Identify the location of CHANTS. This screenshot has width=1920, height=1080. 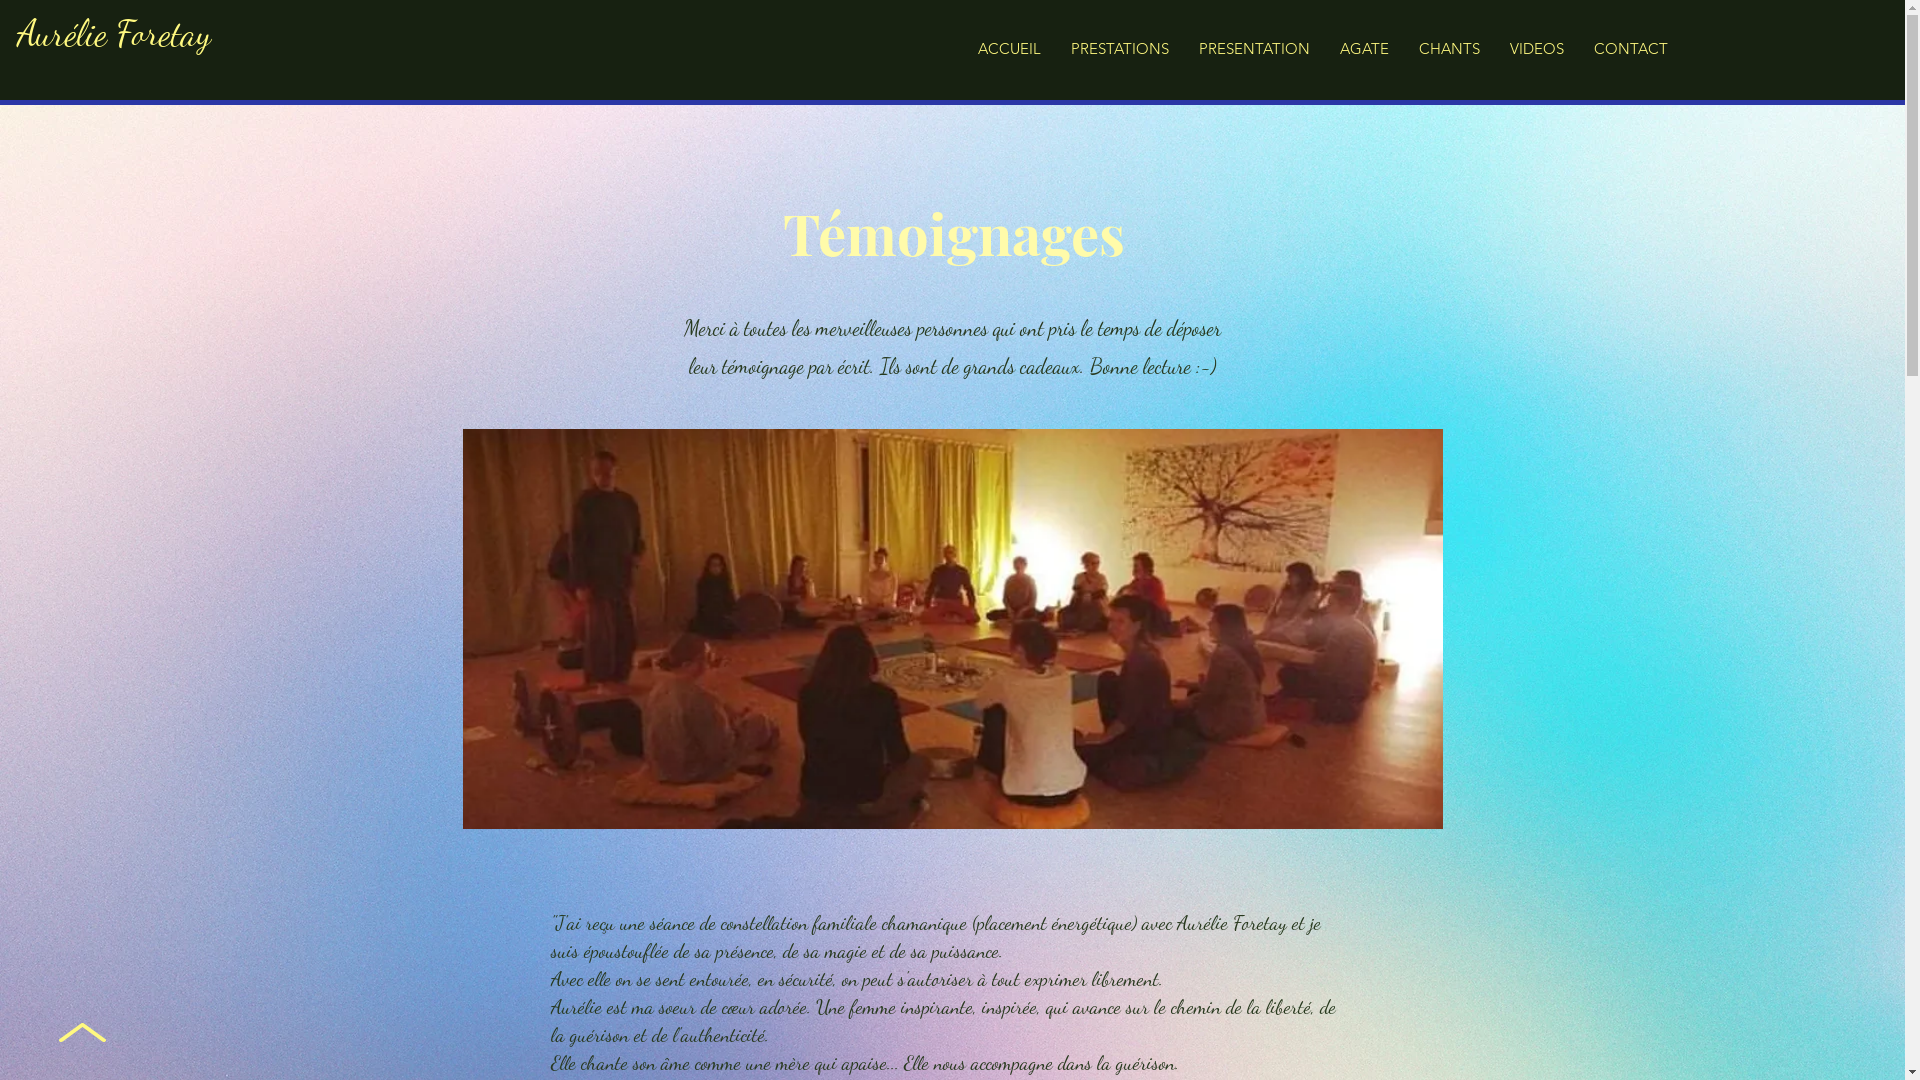
(1450, 49).